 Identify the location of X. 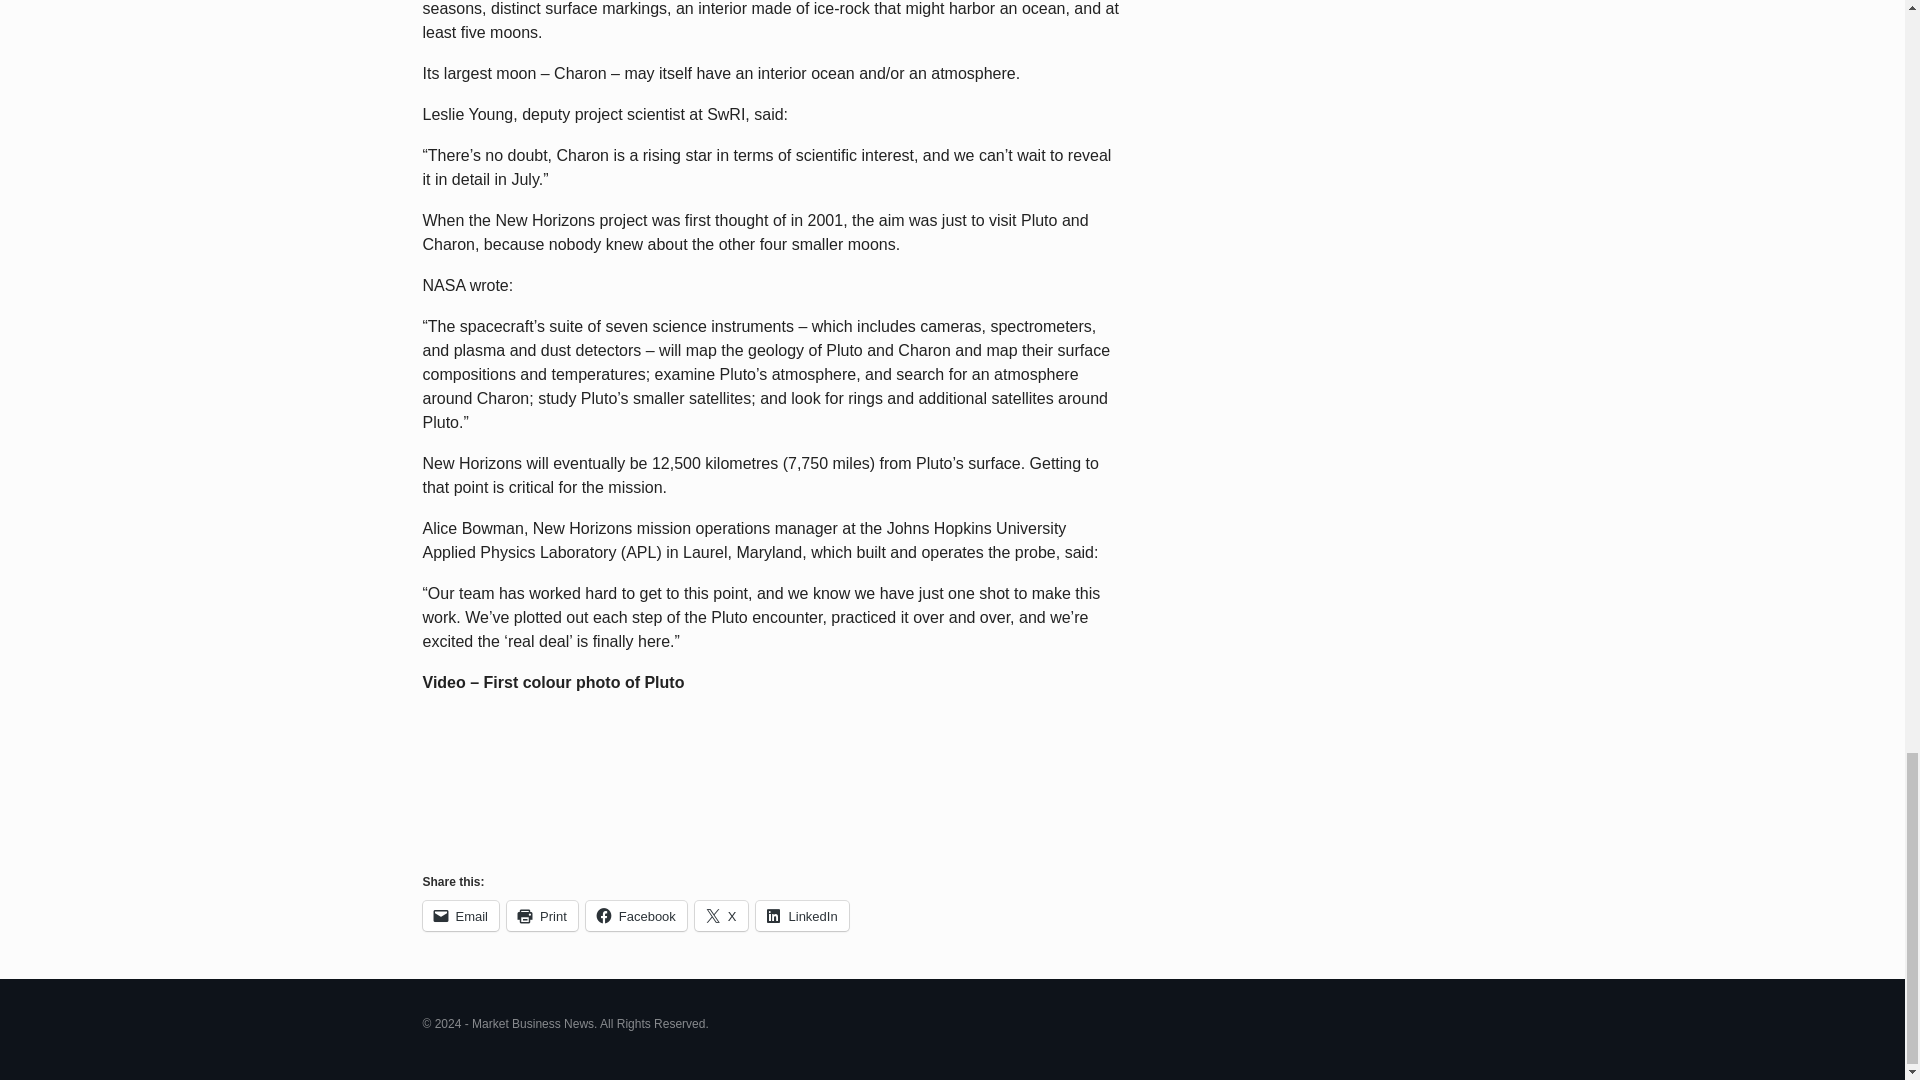
(722, 915).